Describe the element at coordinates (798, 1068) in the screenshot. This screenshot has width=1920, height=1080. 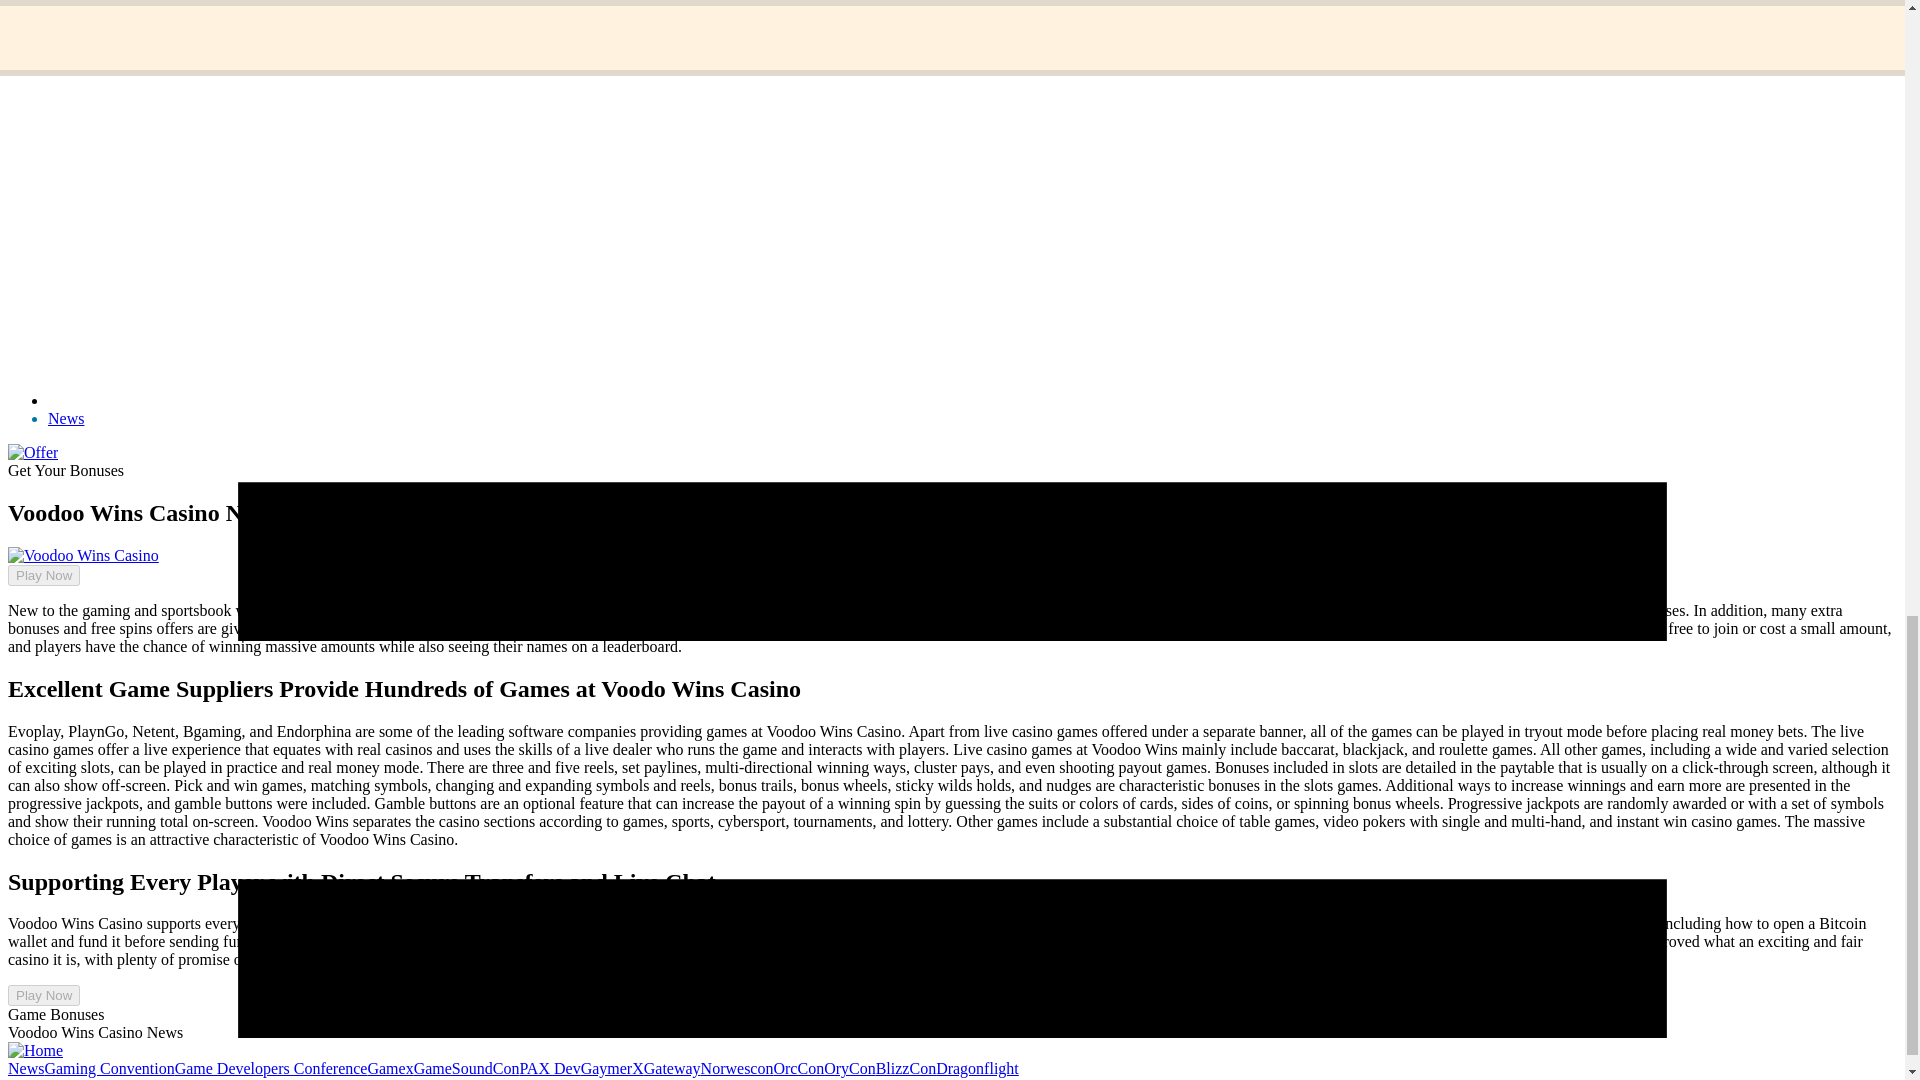
I see `OrcCon` at that location.